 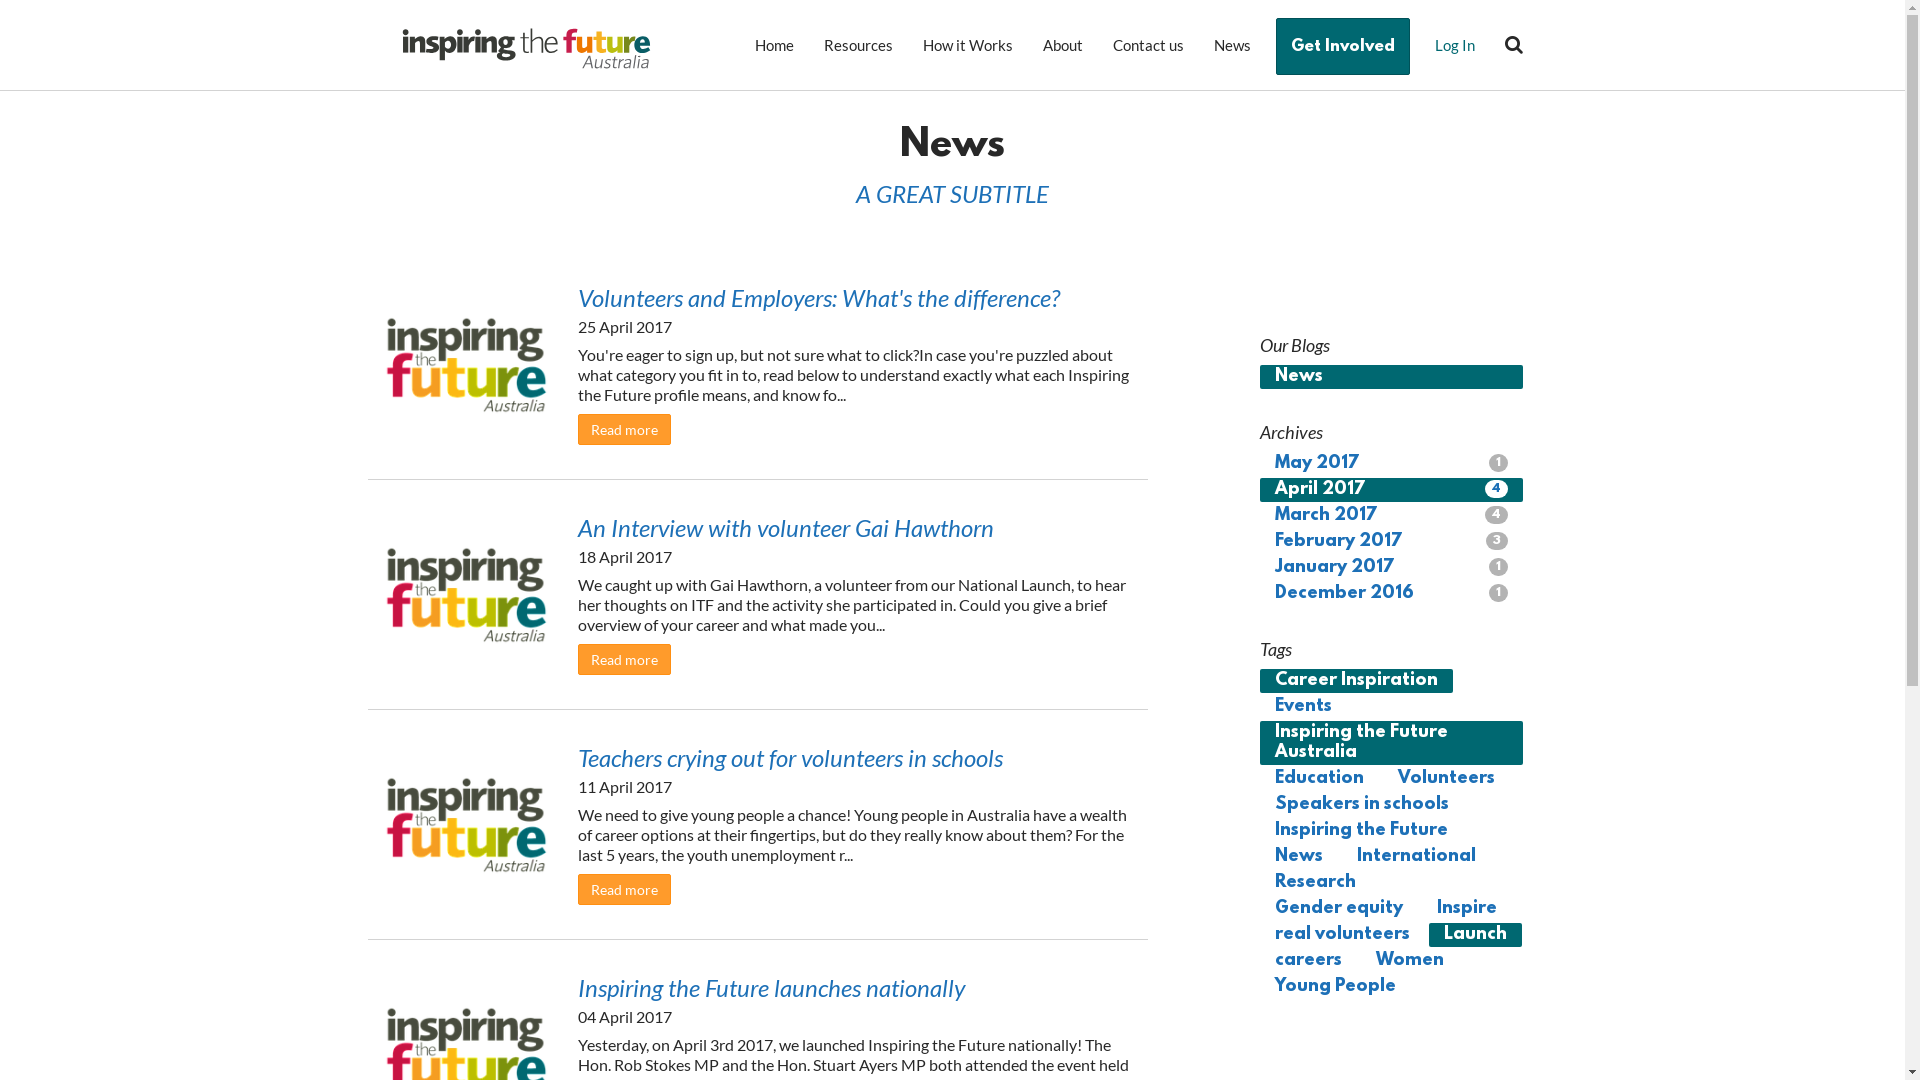 What do you see at coordinates (624, 430) in the screenshot?
I see `Read more` at bounding box center [624, 430].